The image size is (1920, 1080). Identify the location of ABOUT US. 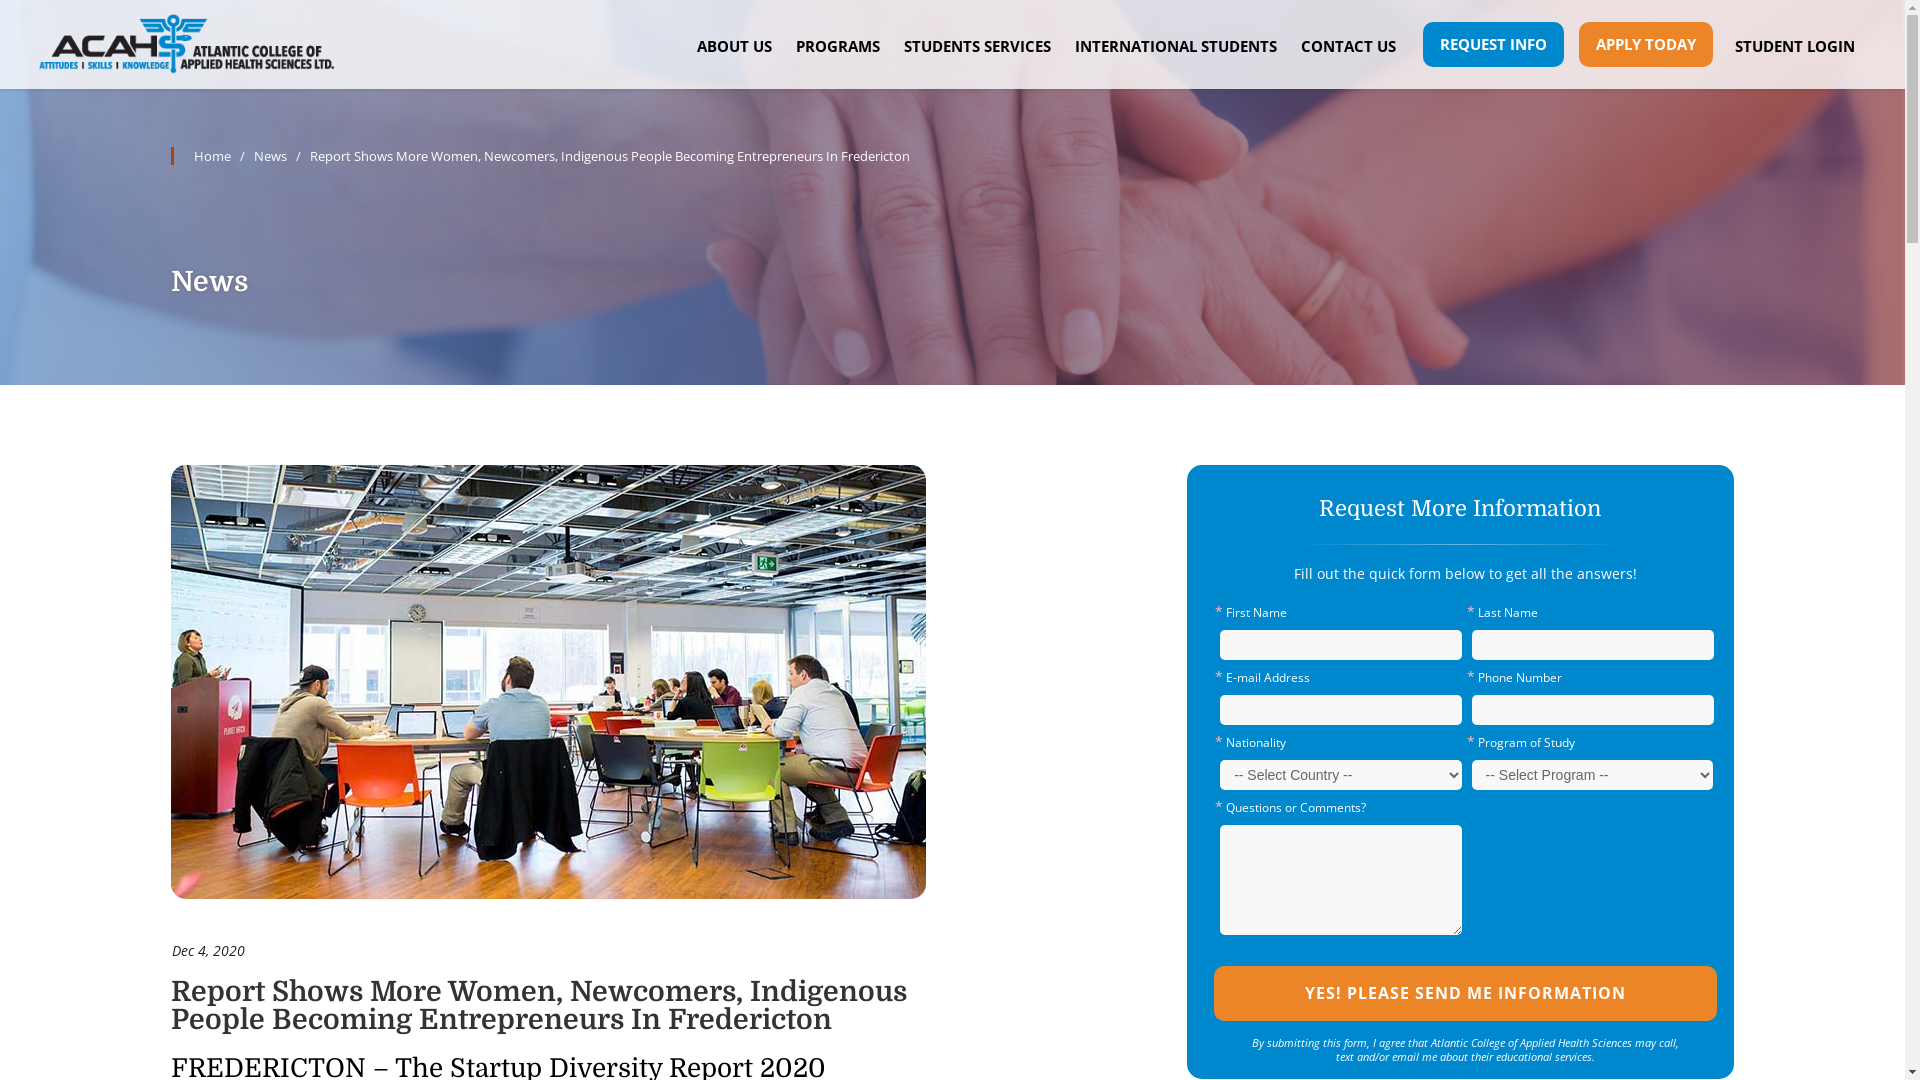
(734, 46).